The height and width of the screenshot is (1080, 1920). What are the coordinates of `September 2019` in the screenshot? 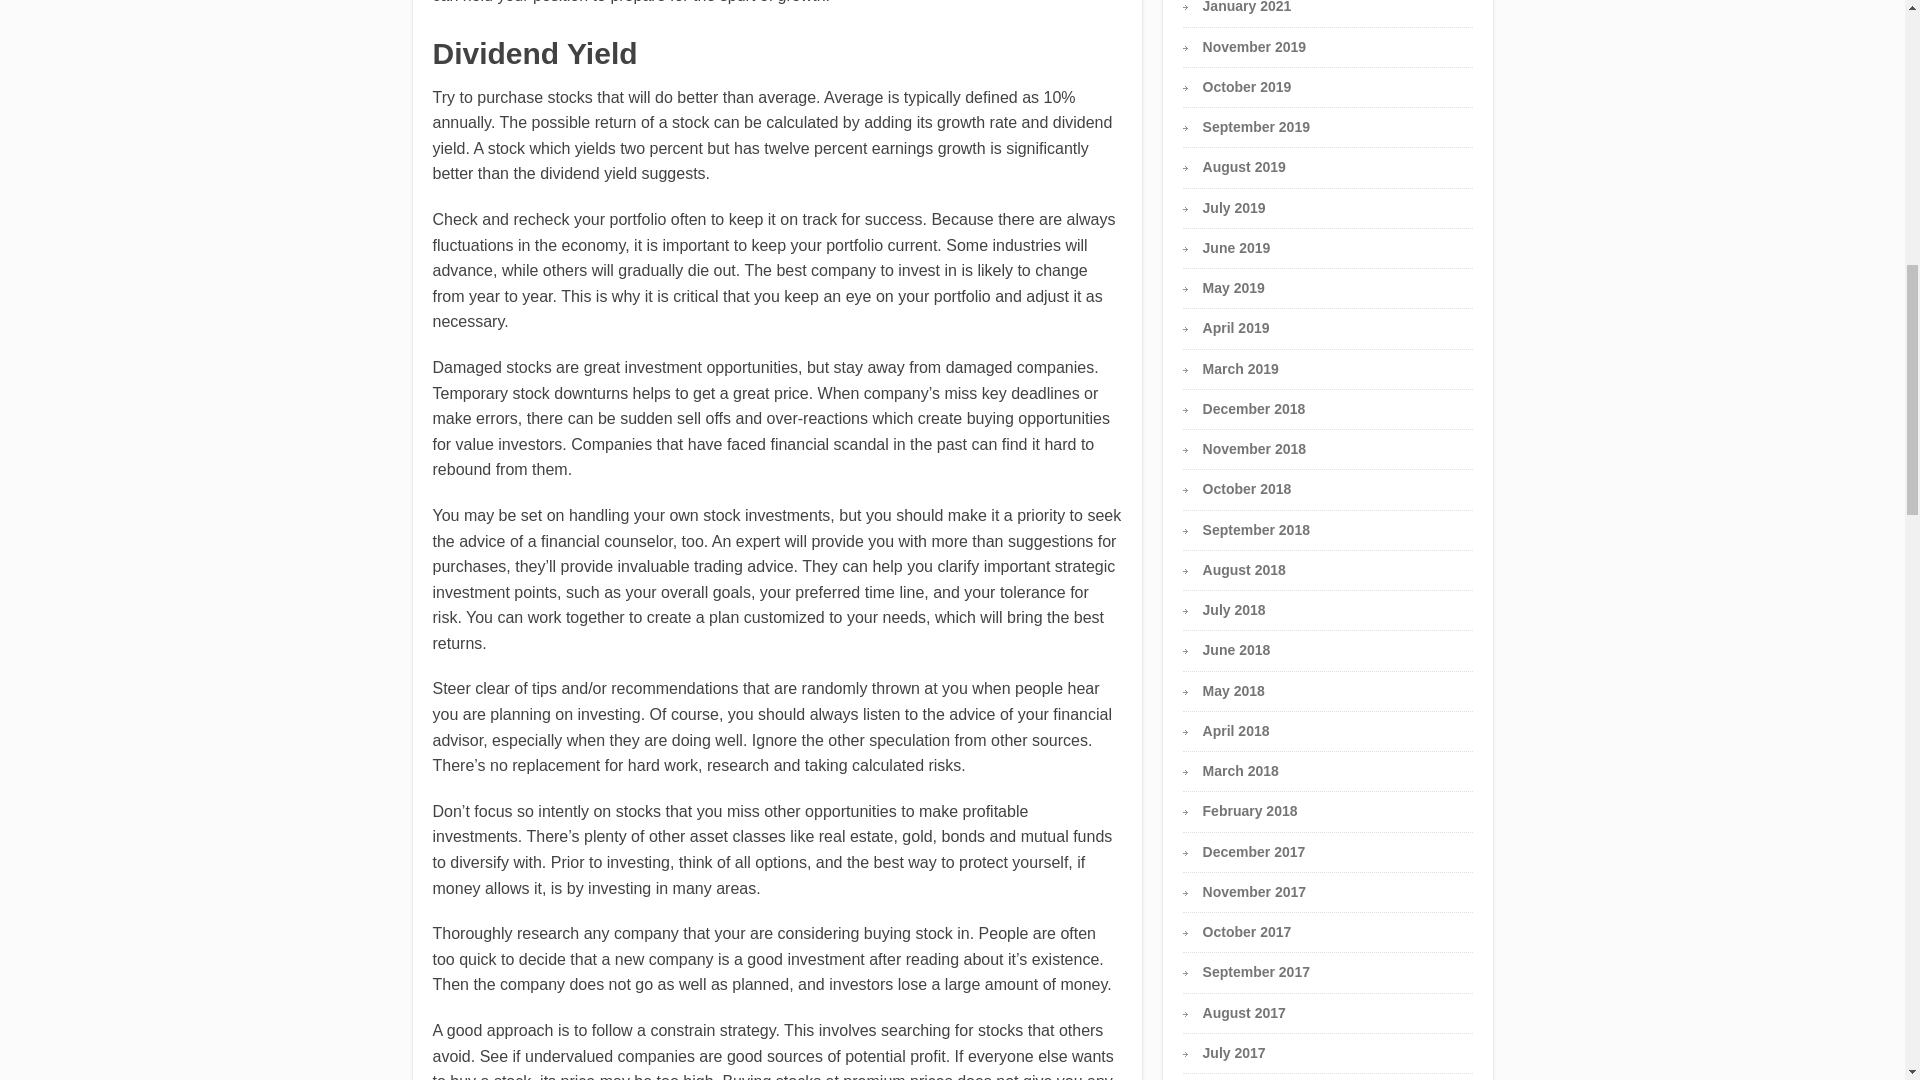 It's located at (1256, 126).